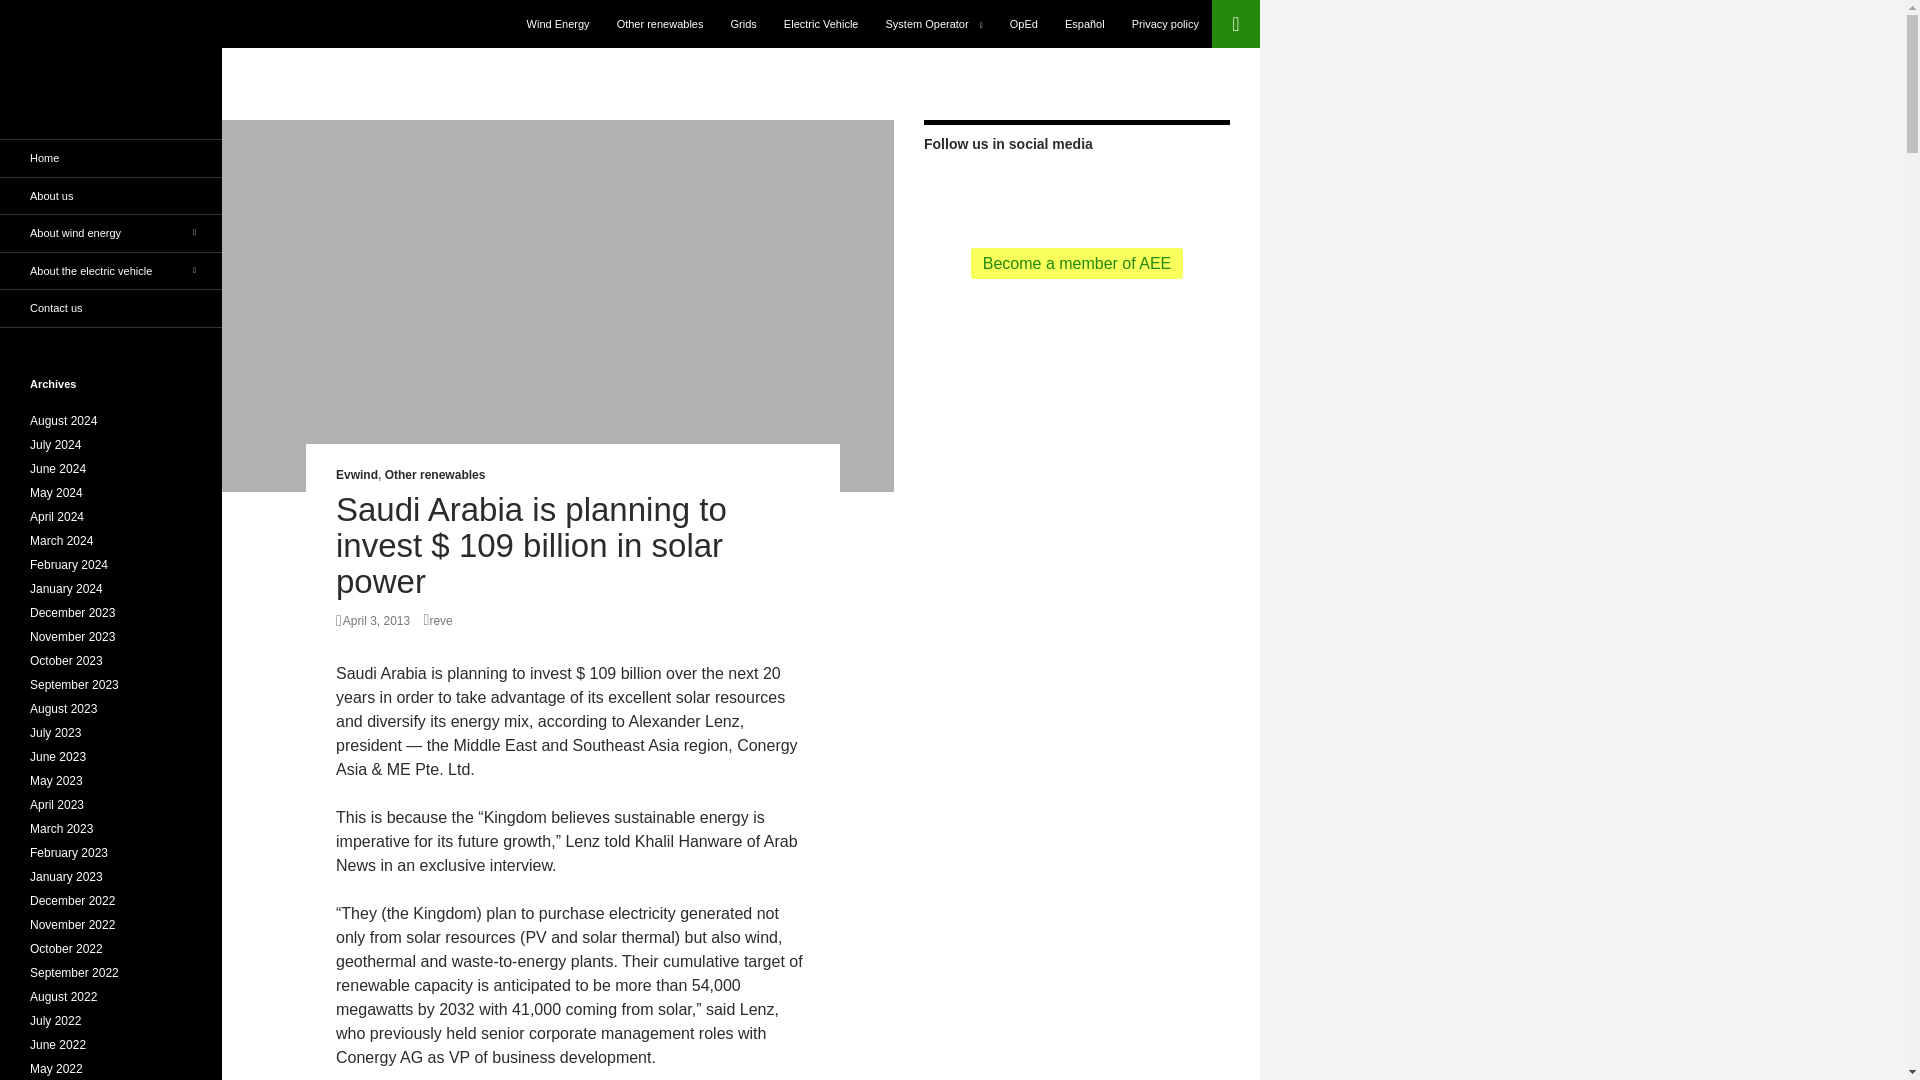 The width and height of the screenshot is (1920, 1080). What do you see at coordinates (980, 190) in the screenshot?
I see `twitter` at bounding box center [980, 190].